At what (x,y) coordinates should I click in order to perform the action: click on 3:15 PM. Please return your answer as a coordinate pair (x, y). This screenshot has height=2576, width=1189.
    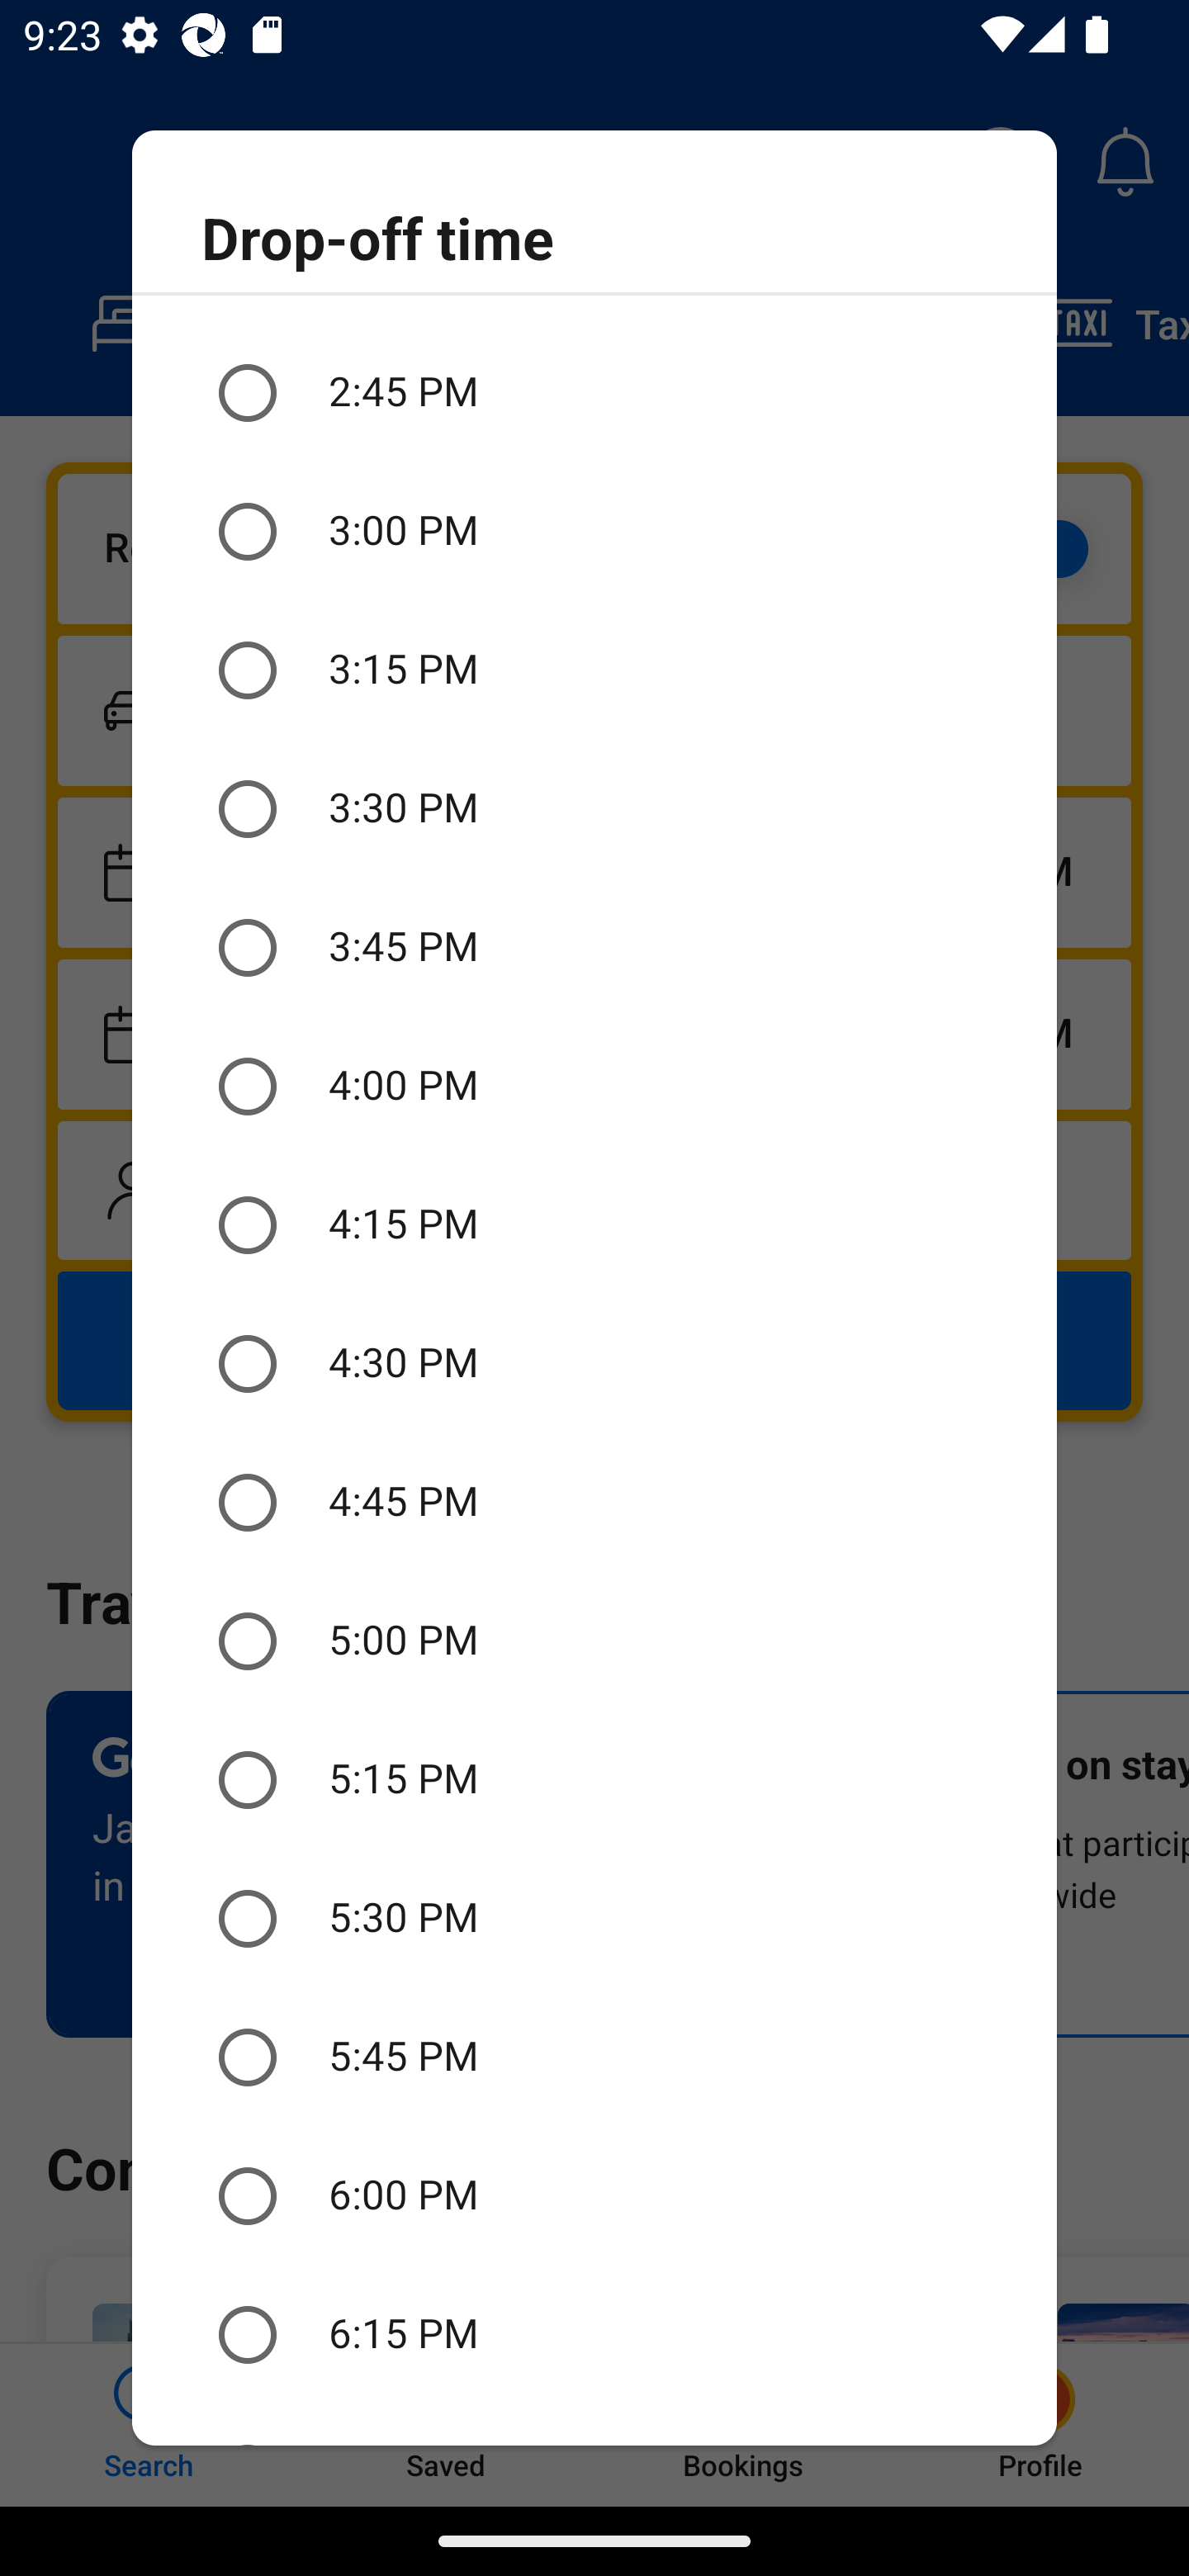
    Looking at the image, I should click on (594, 669).